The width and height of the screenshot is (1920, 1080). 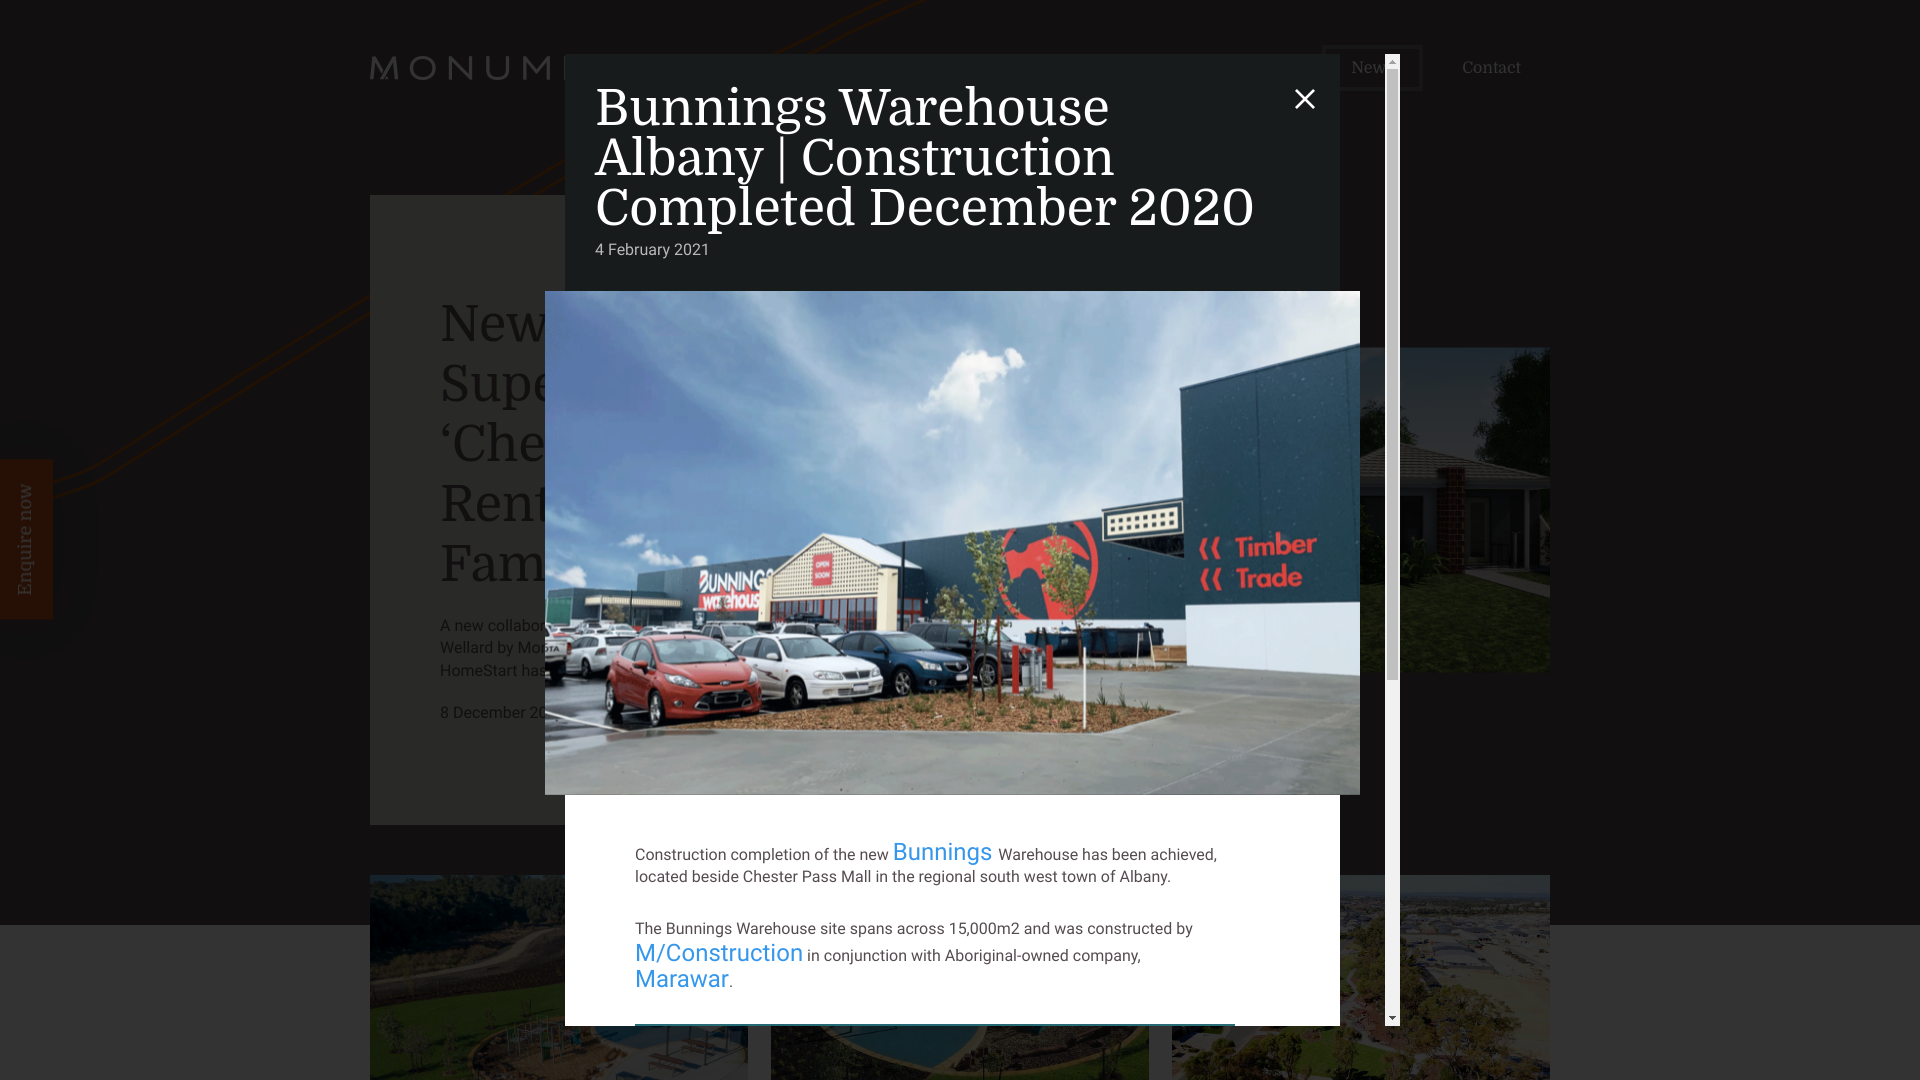 What do you see at coordinates (1492, 68) in the screenshot?
I see `Contact` at bounding box center [1492, 68].